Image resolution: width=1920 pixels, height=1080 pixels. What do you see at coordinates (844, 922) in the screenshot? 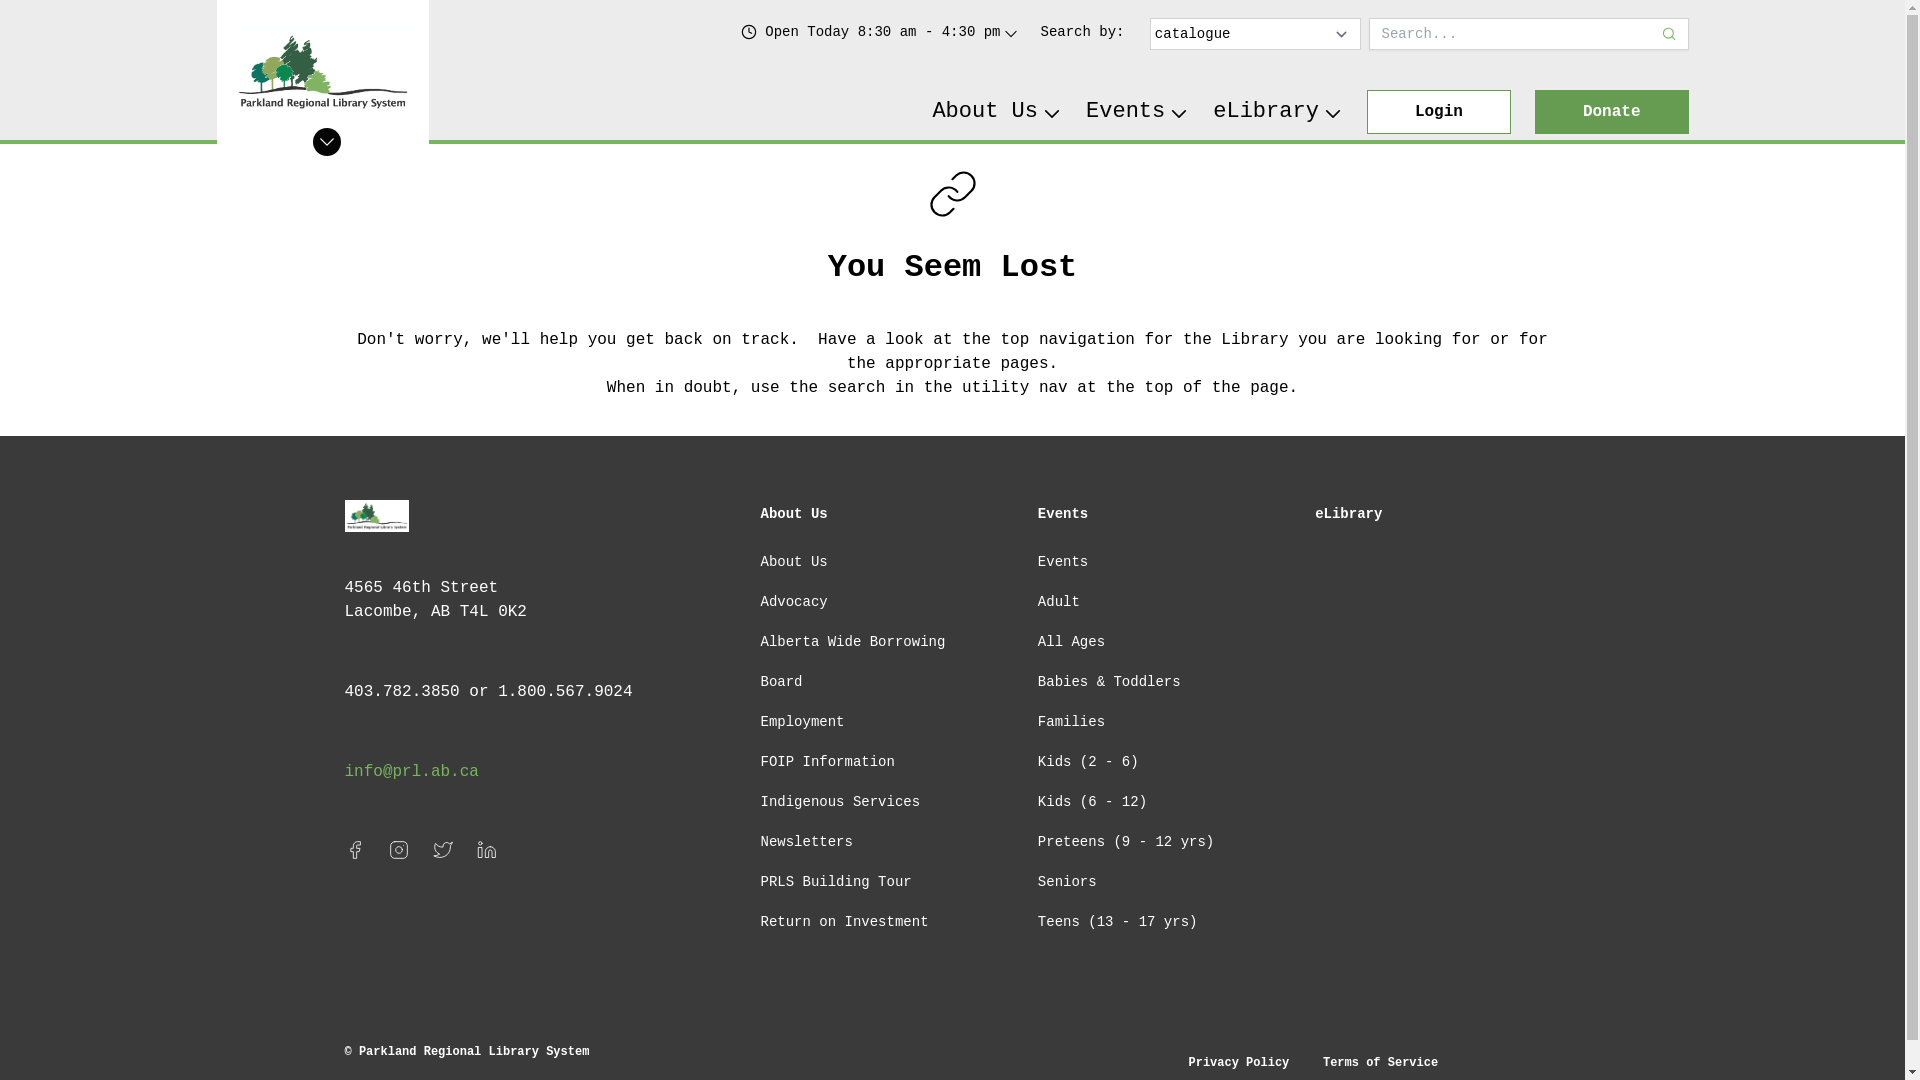
I see `Return on Investment` at bounding box center [844, 922].